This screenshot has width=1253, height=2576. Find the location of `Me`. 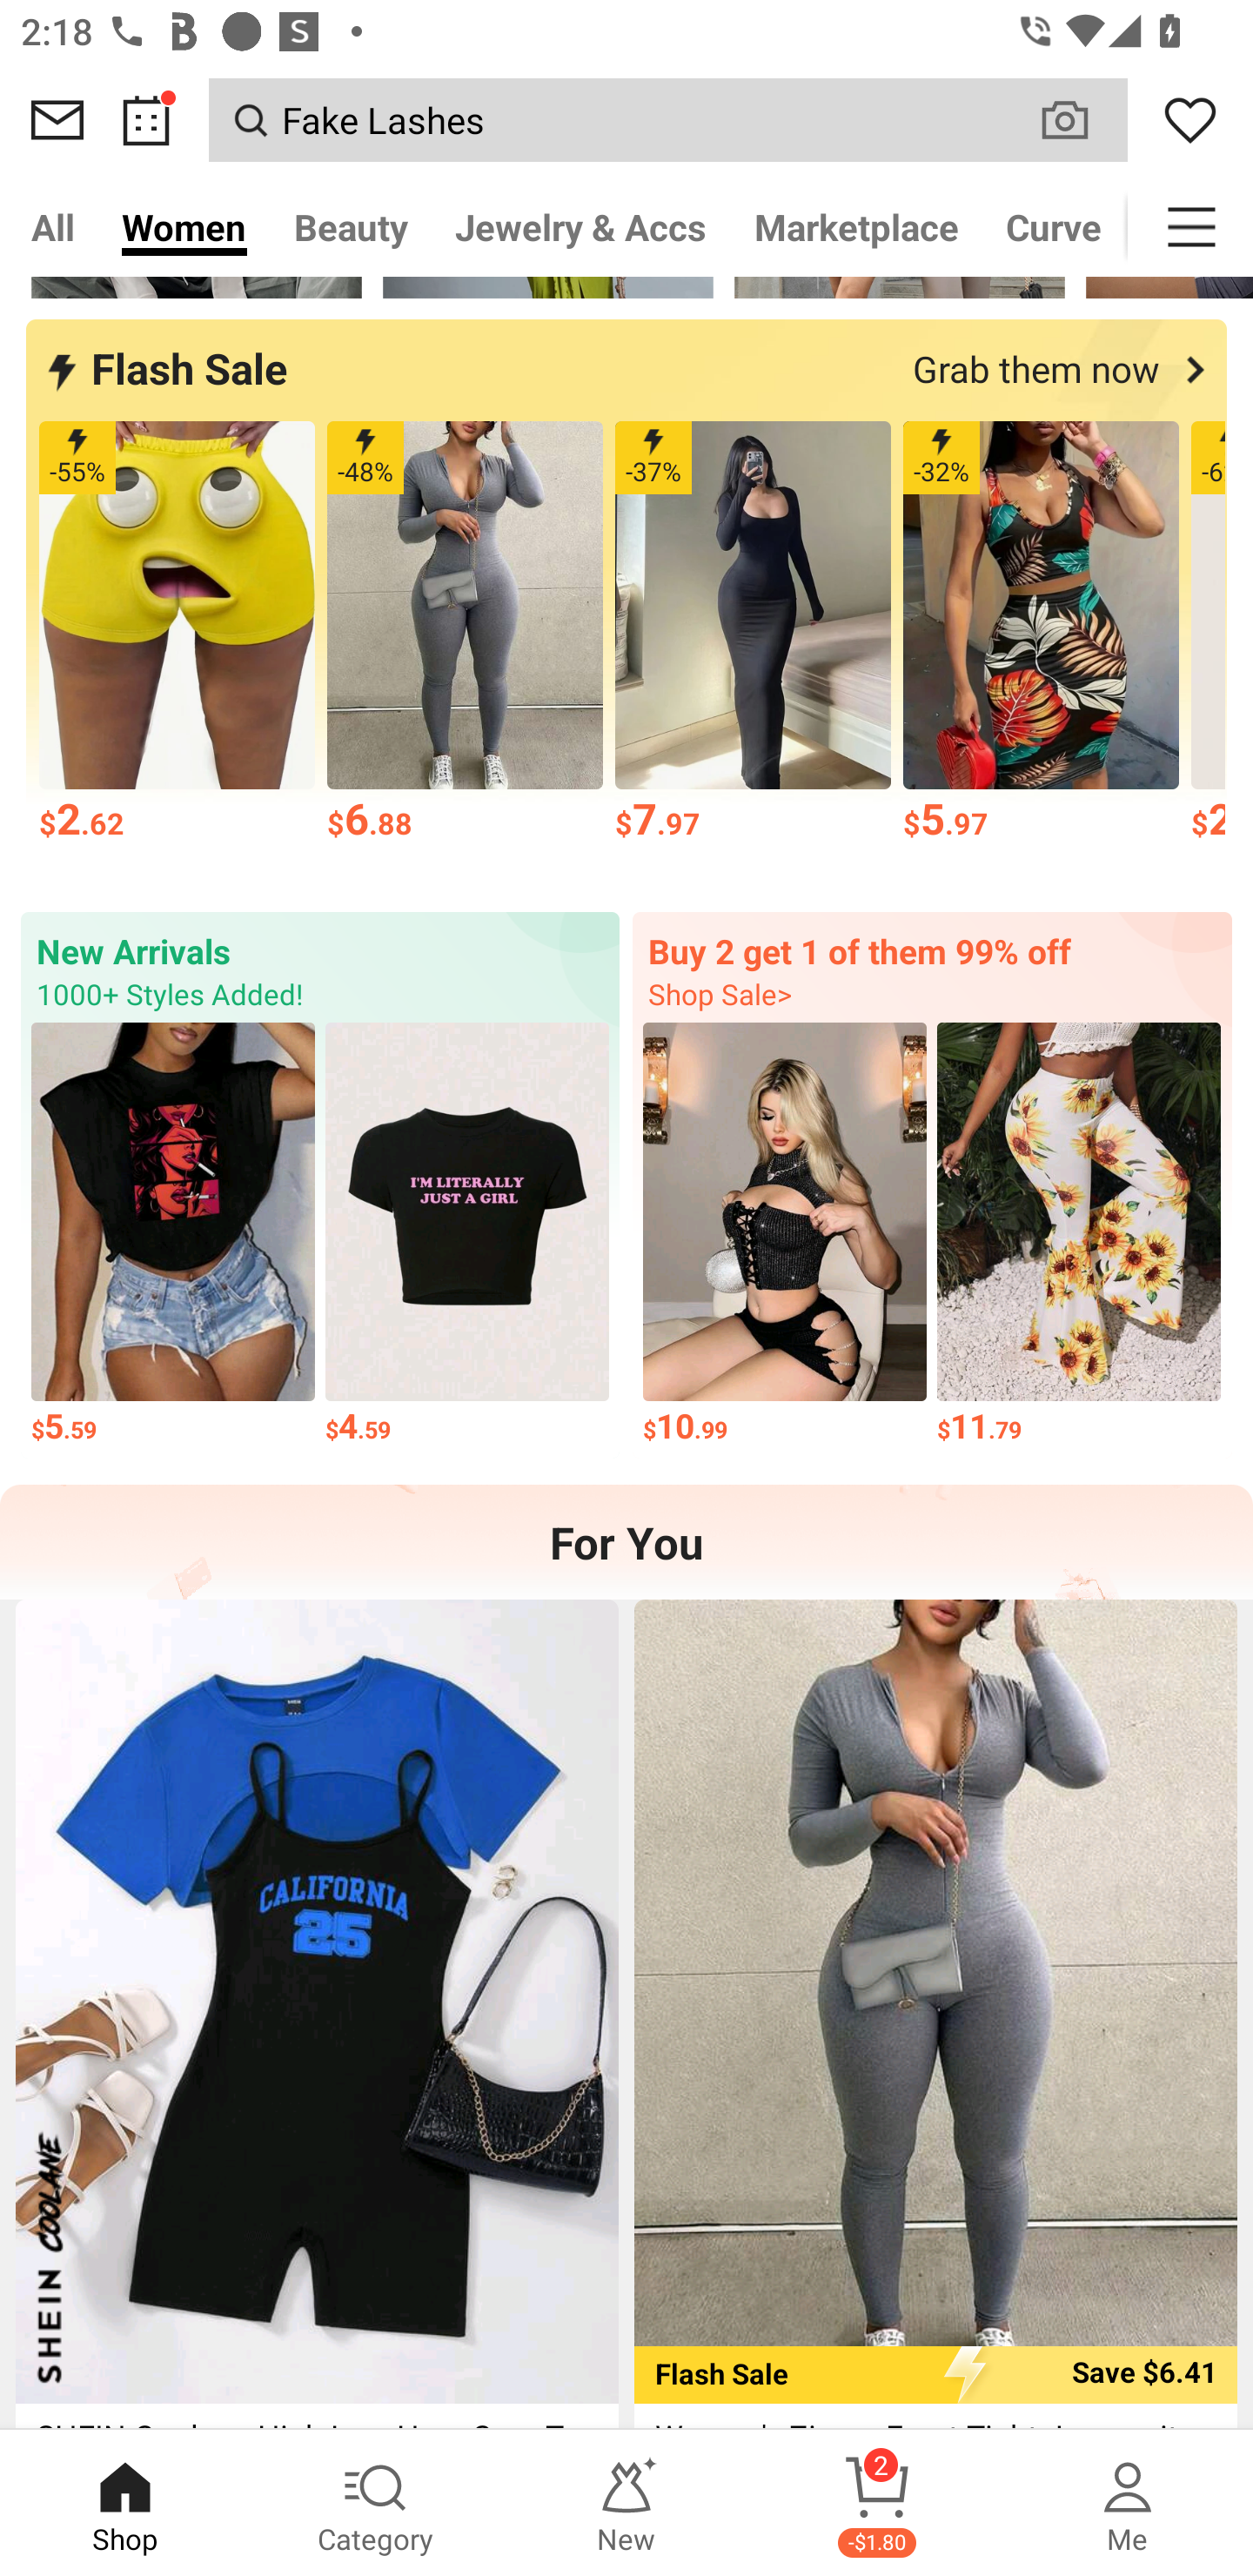

Me is located at coordinates (1128, 2503).